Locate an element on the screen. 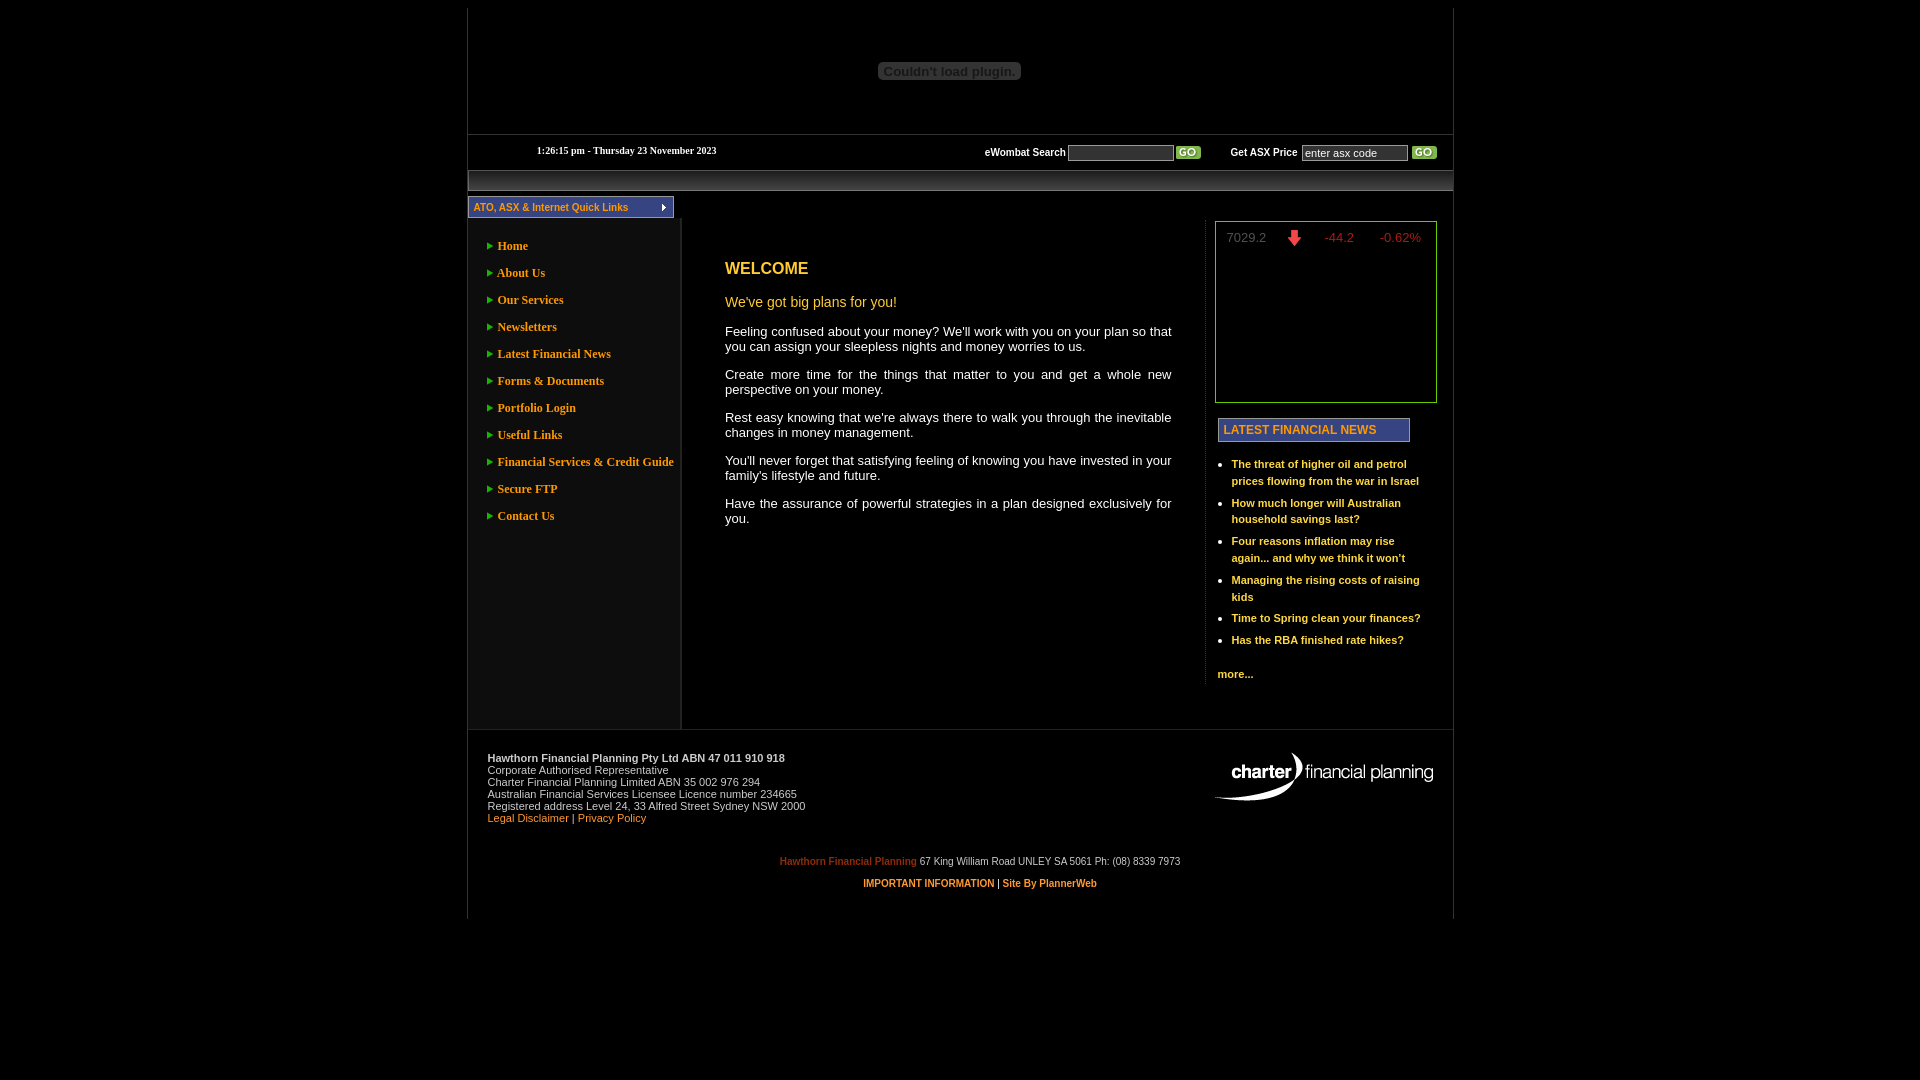 The width and height of the screenshot is (1920, 1080). Site By PlannerWeb is located at coordinates (1050, 884).